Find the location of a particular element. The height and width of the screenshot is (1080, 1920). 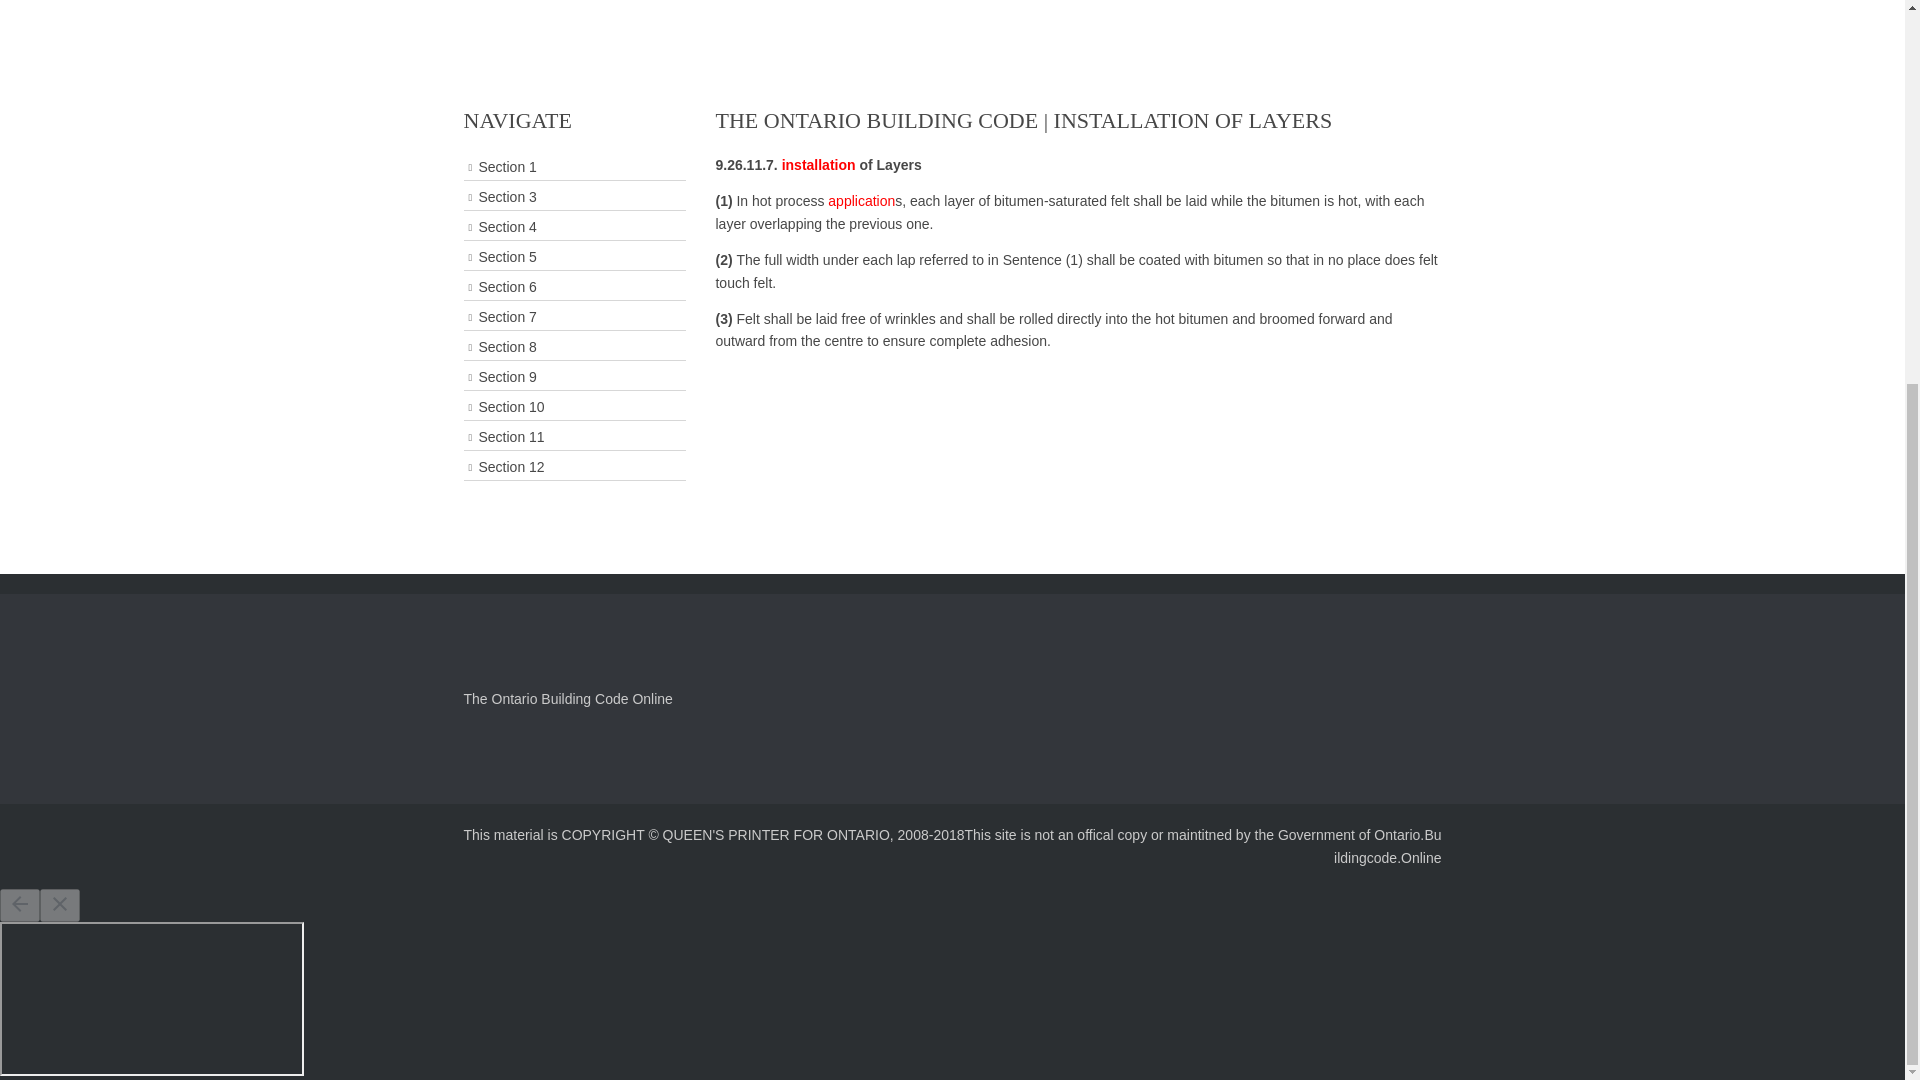

Section 6 is located at coordinates (574, 288).